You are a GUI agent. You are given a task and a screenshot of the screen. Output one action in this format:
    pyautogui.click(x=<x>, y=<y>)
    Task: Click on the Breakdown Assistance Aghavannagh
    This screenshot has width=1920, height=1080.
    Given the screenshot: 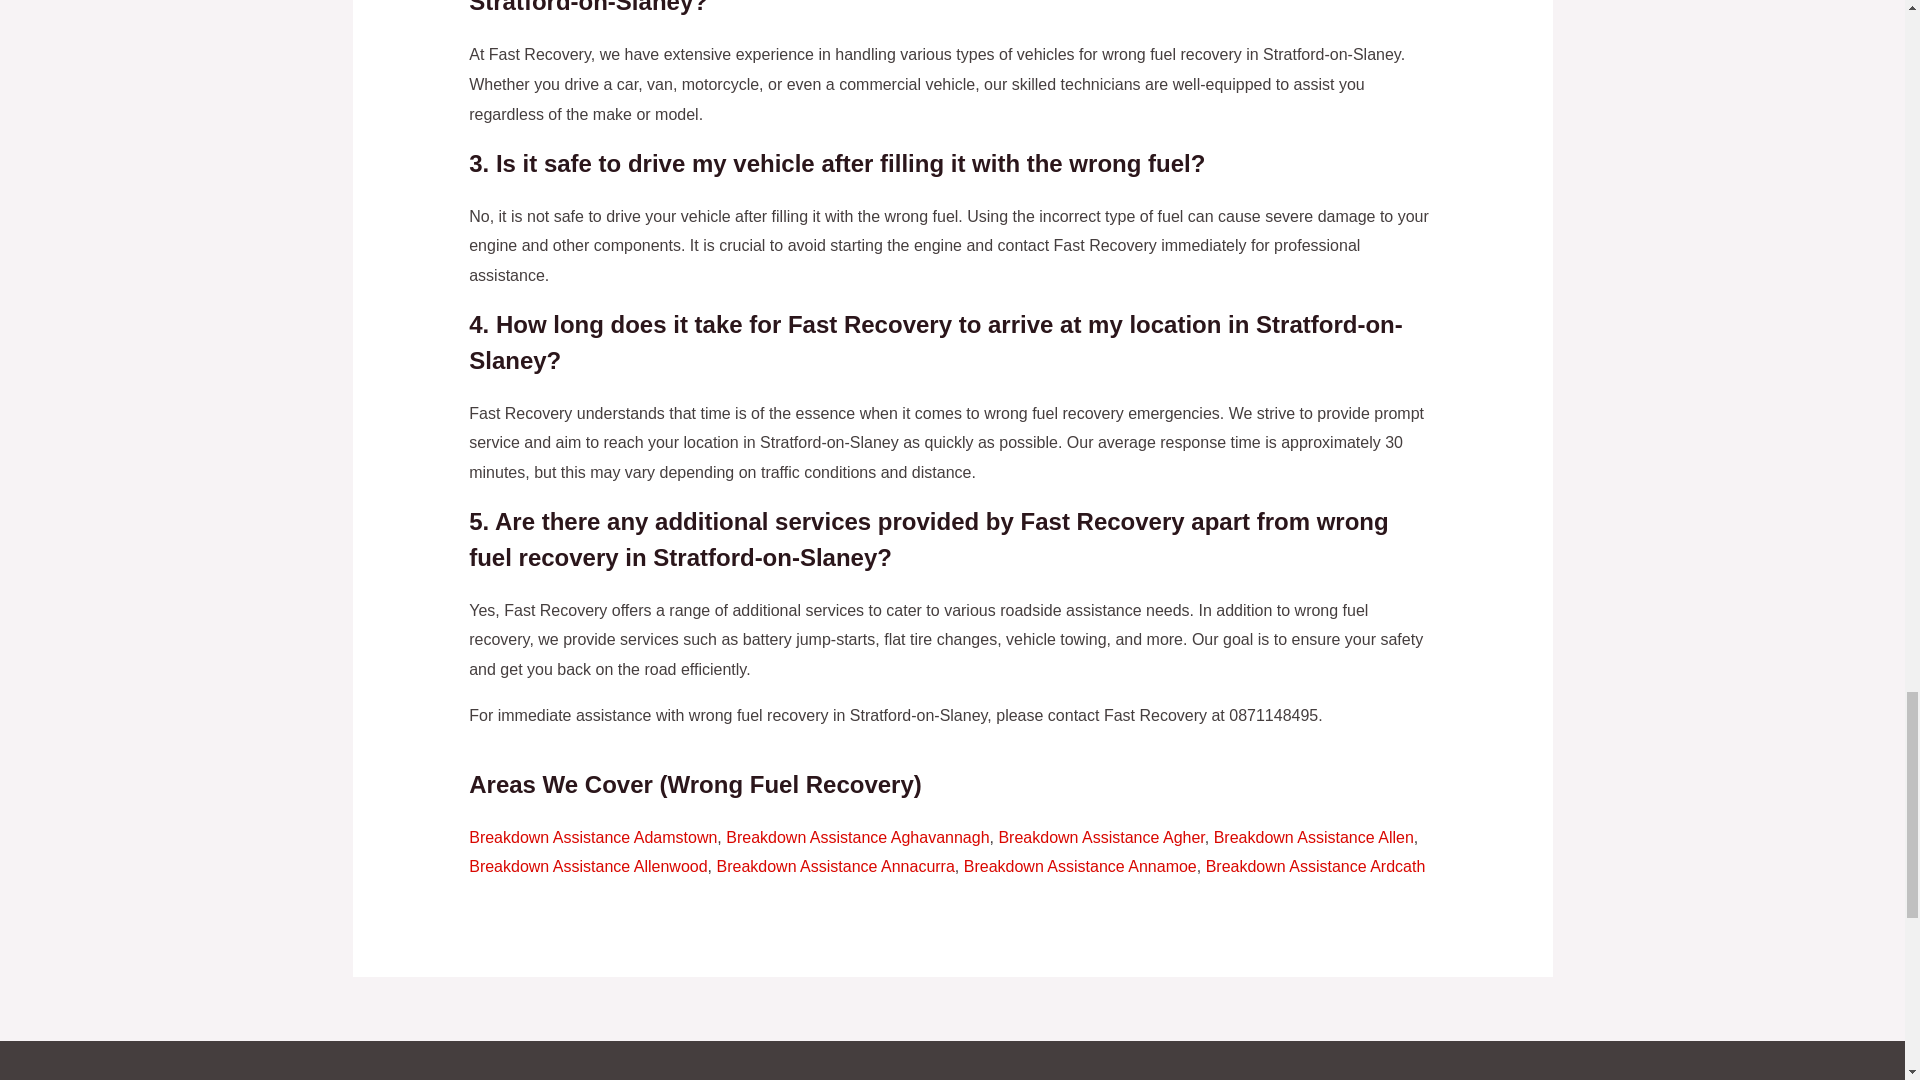 What is the action you would take?
    pyautogui.click(x=856, y=837)
    